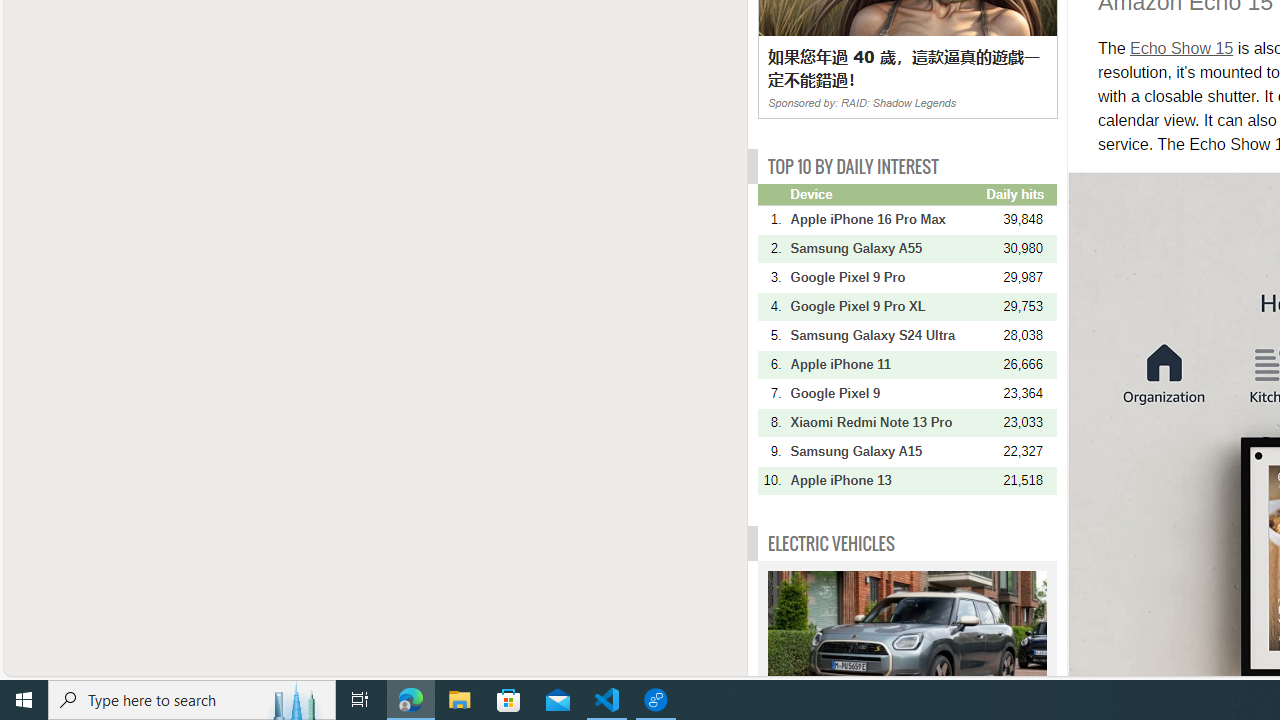  What do you see at coordinates (886, 451) in the screenshot?
I see `Samsung Galaxy A15` at bounding box center [886, 451].